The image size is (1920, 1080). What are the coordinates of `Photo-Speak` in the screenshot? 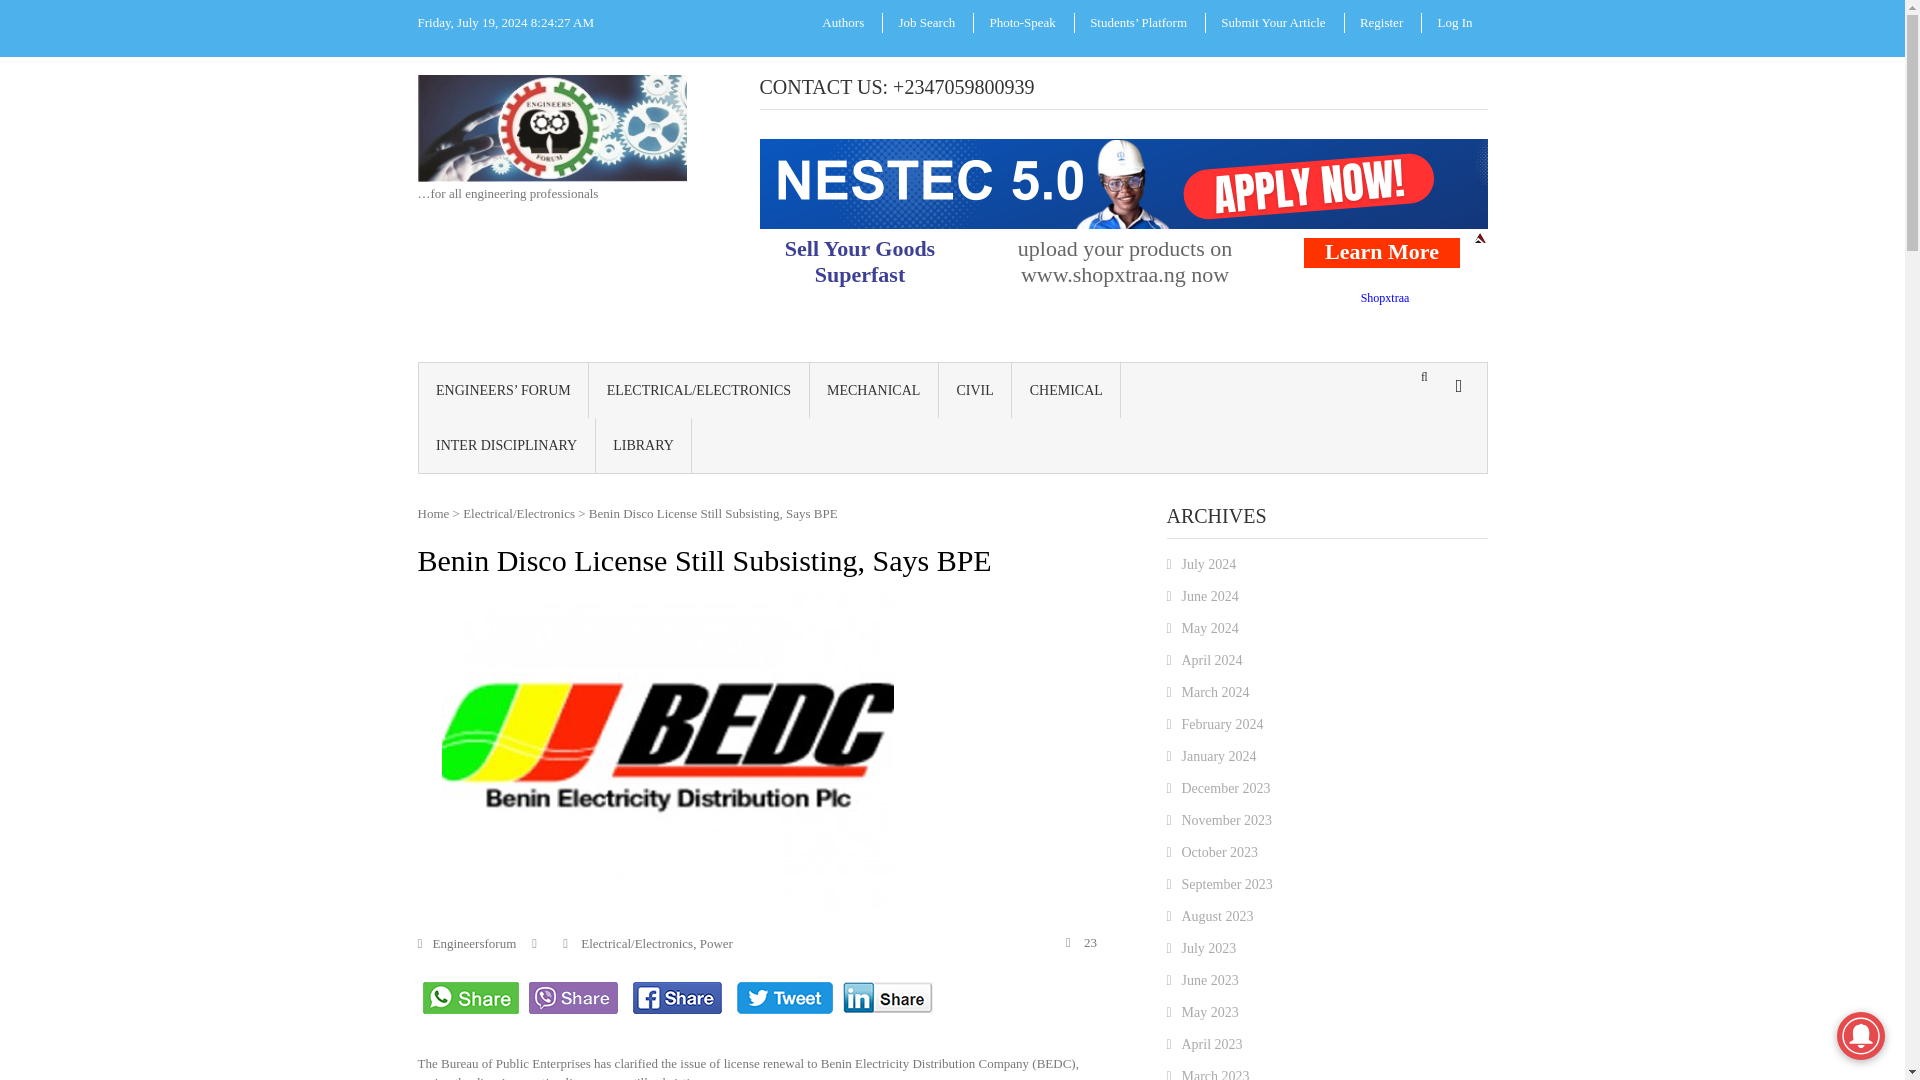 It's located at (1021, 22).